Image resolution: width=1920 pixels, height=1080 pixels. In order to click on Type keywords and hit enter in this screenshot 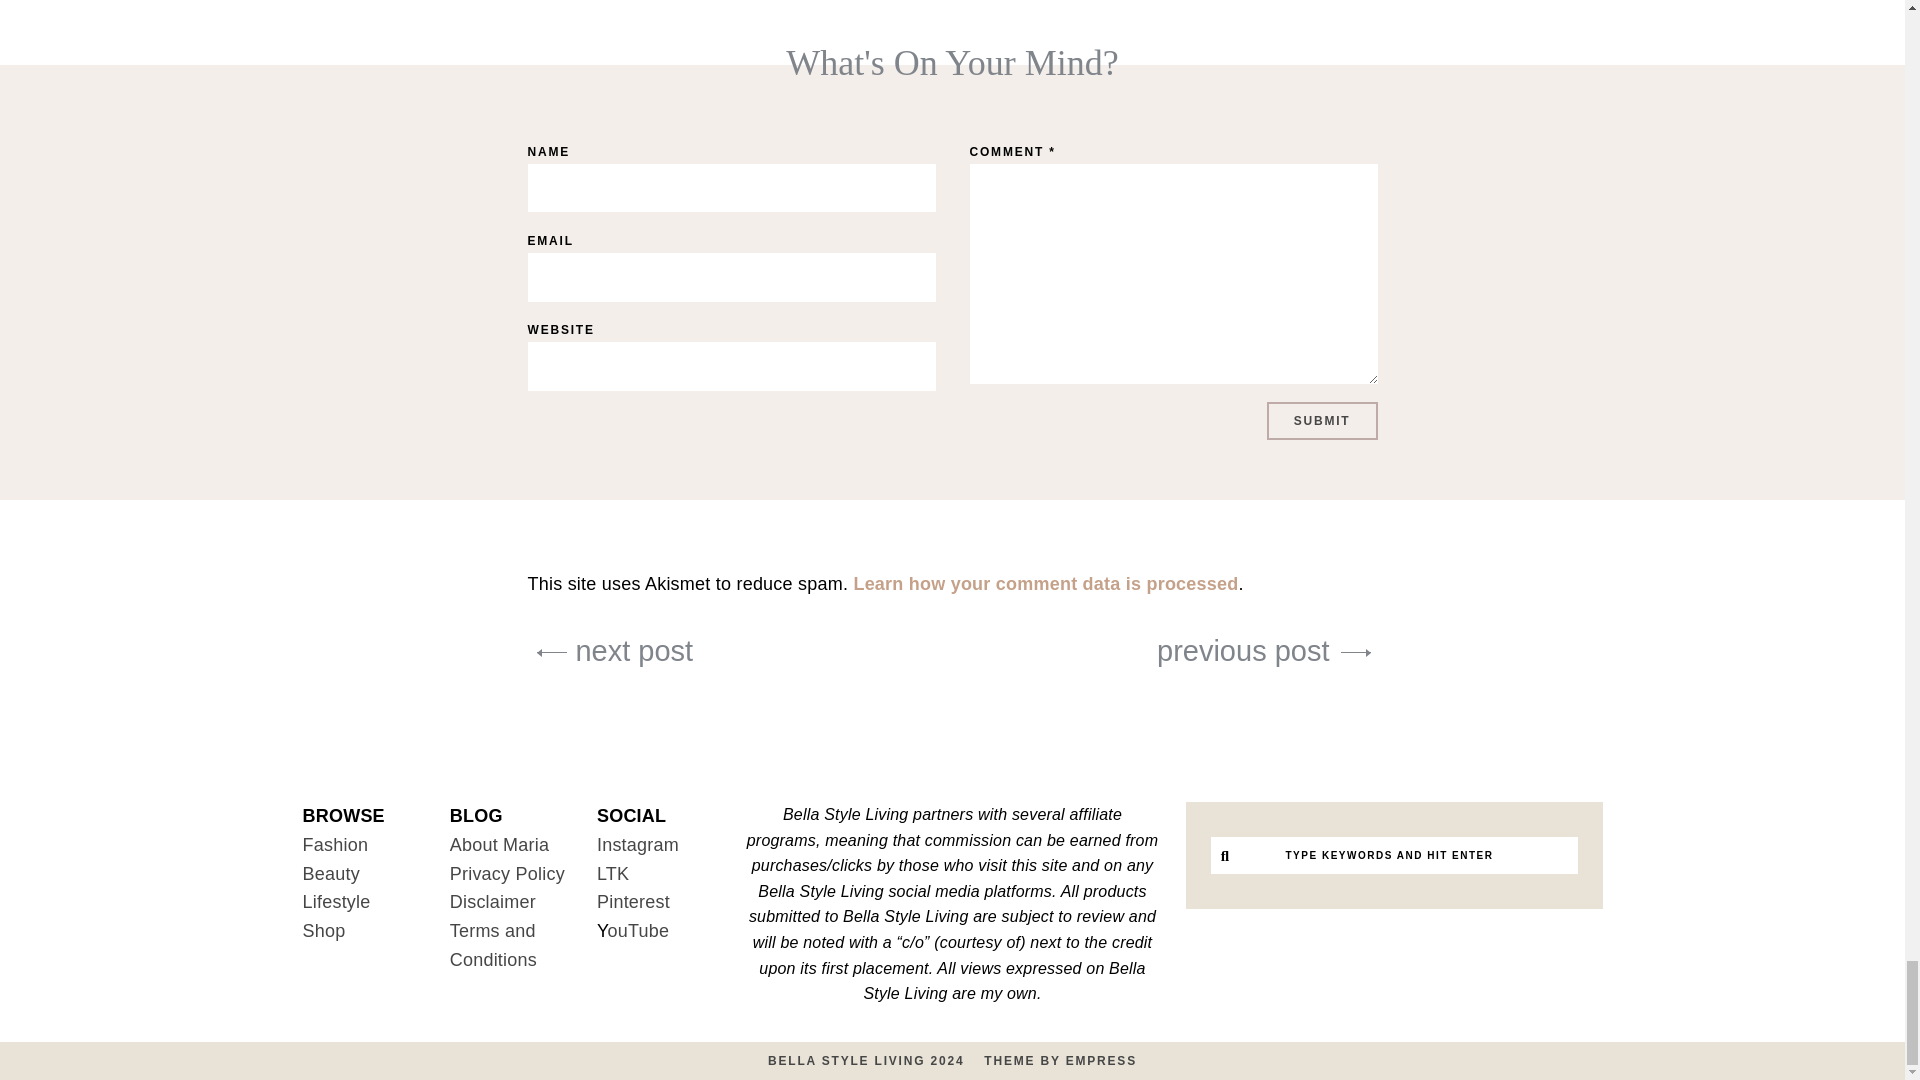, I will do `click(1388, 855)`.